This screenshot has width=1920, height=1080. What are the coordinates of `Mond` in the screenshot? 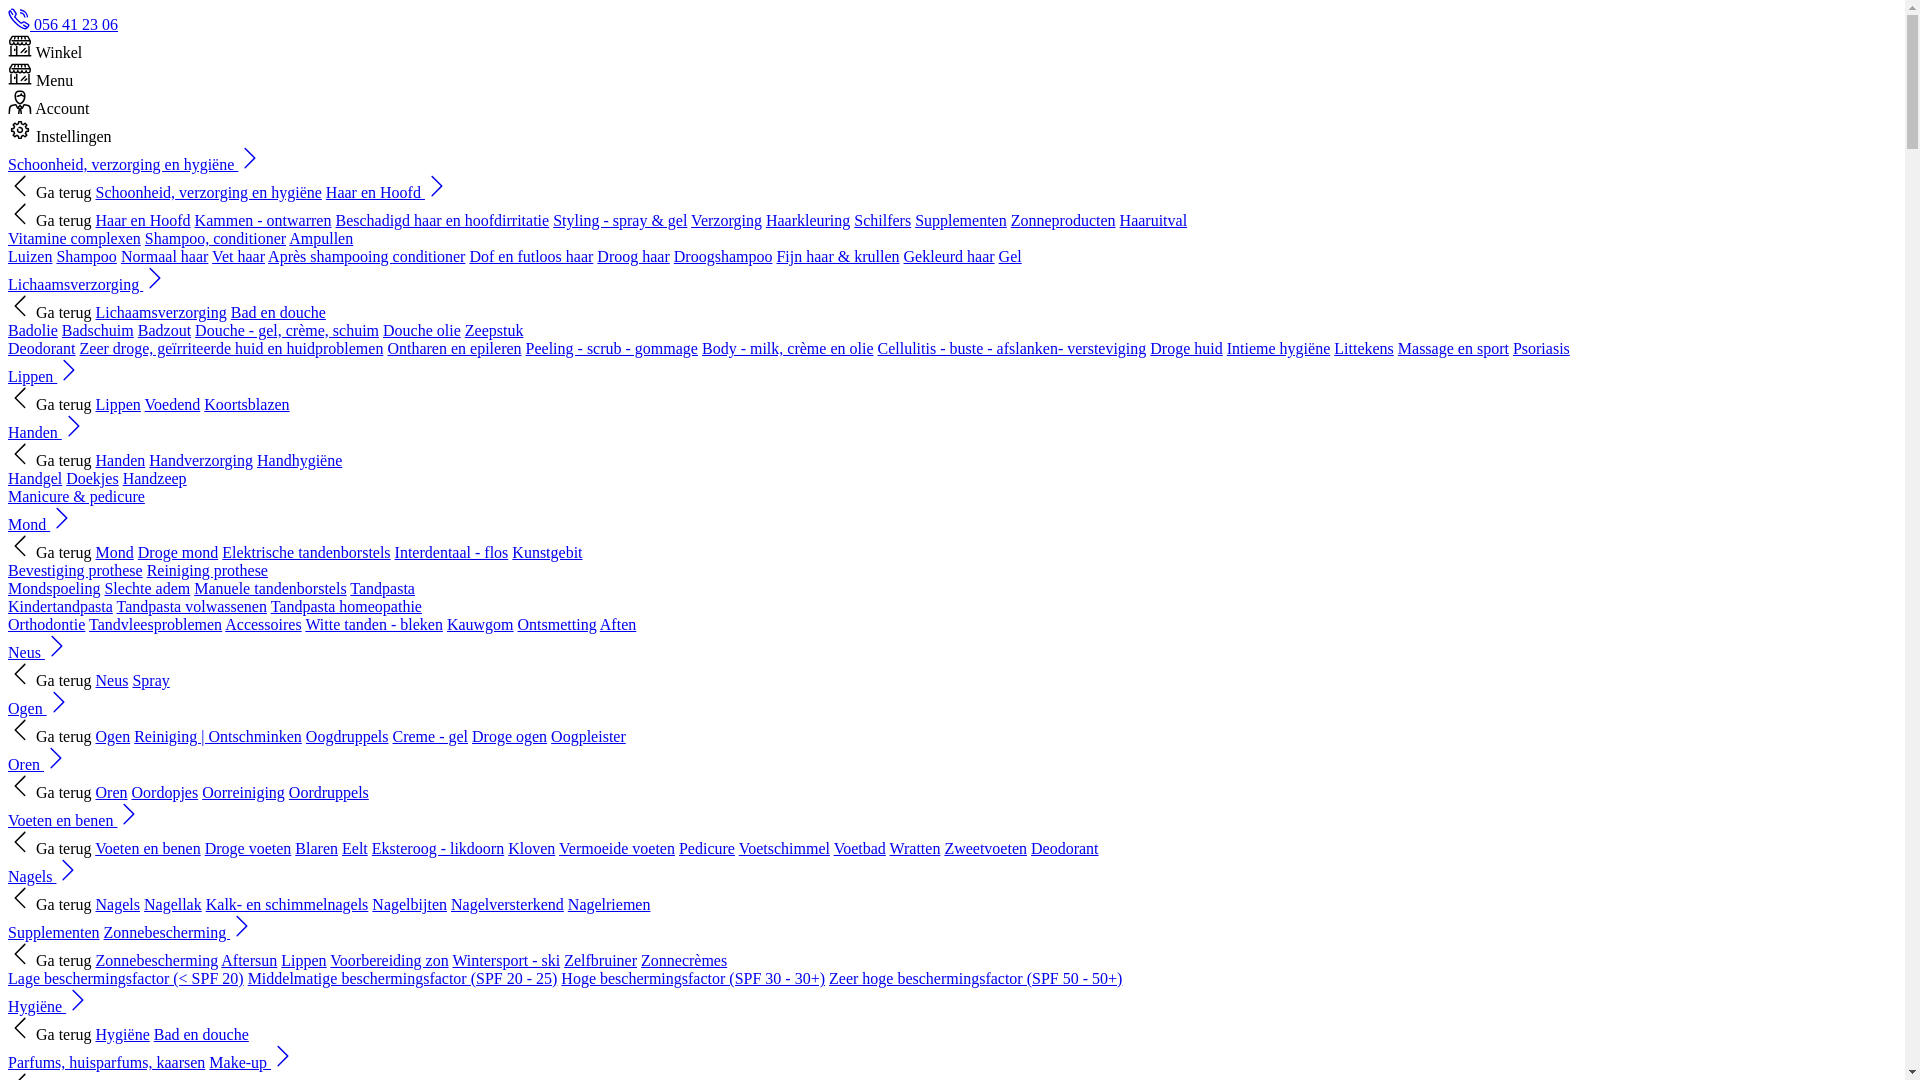 It's located at (115, 552).